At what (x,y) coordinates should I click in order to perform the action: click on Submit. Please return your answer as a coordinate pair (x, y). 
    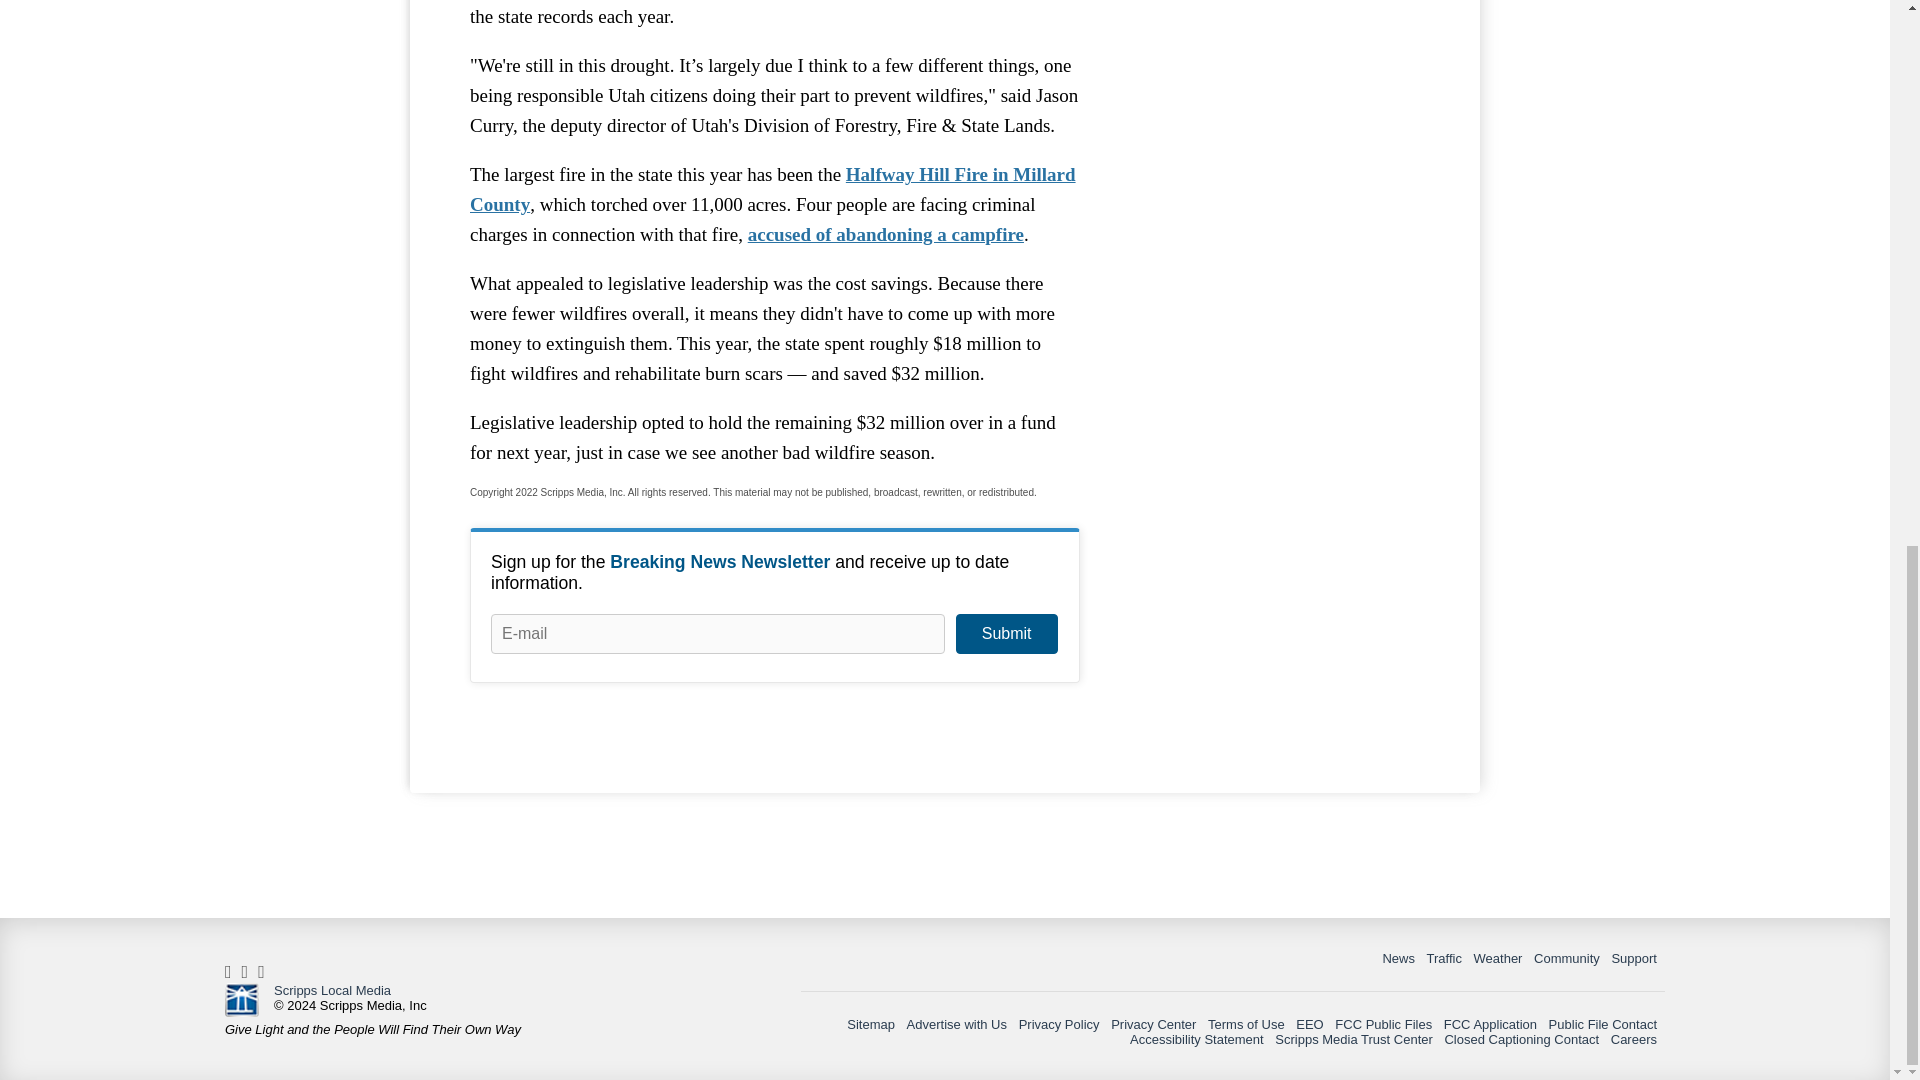
    Looking at the image, I should click on (1006, 634).